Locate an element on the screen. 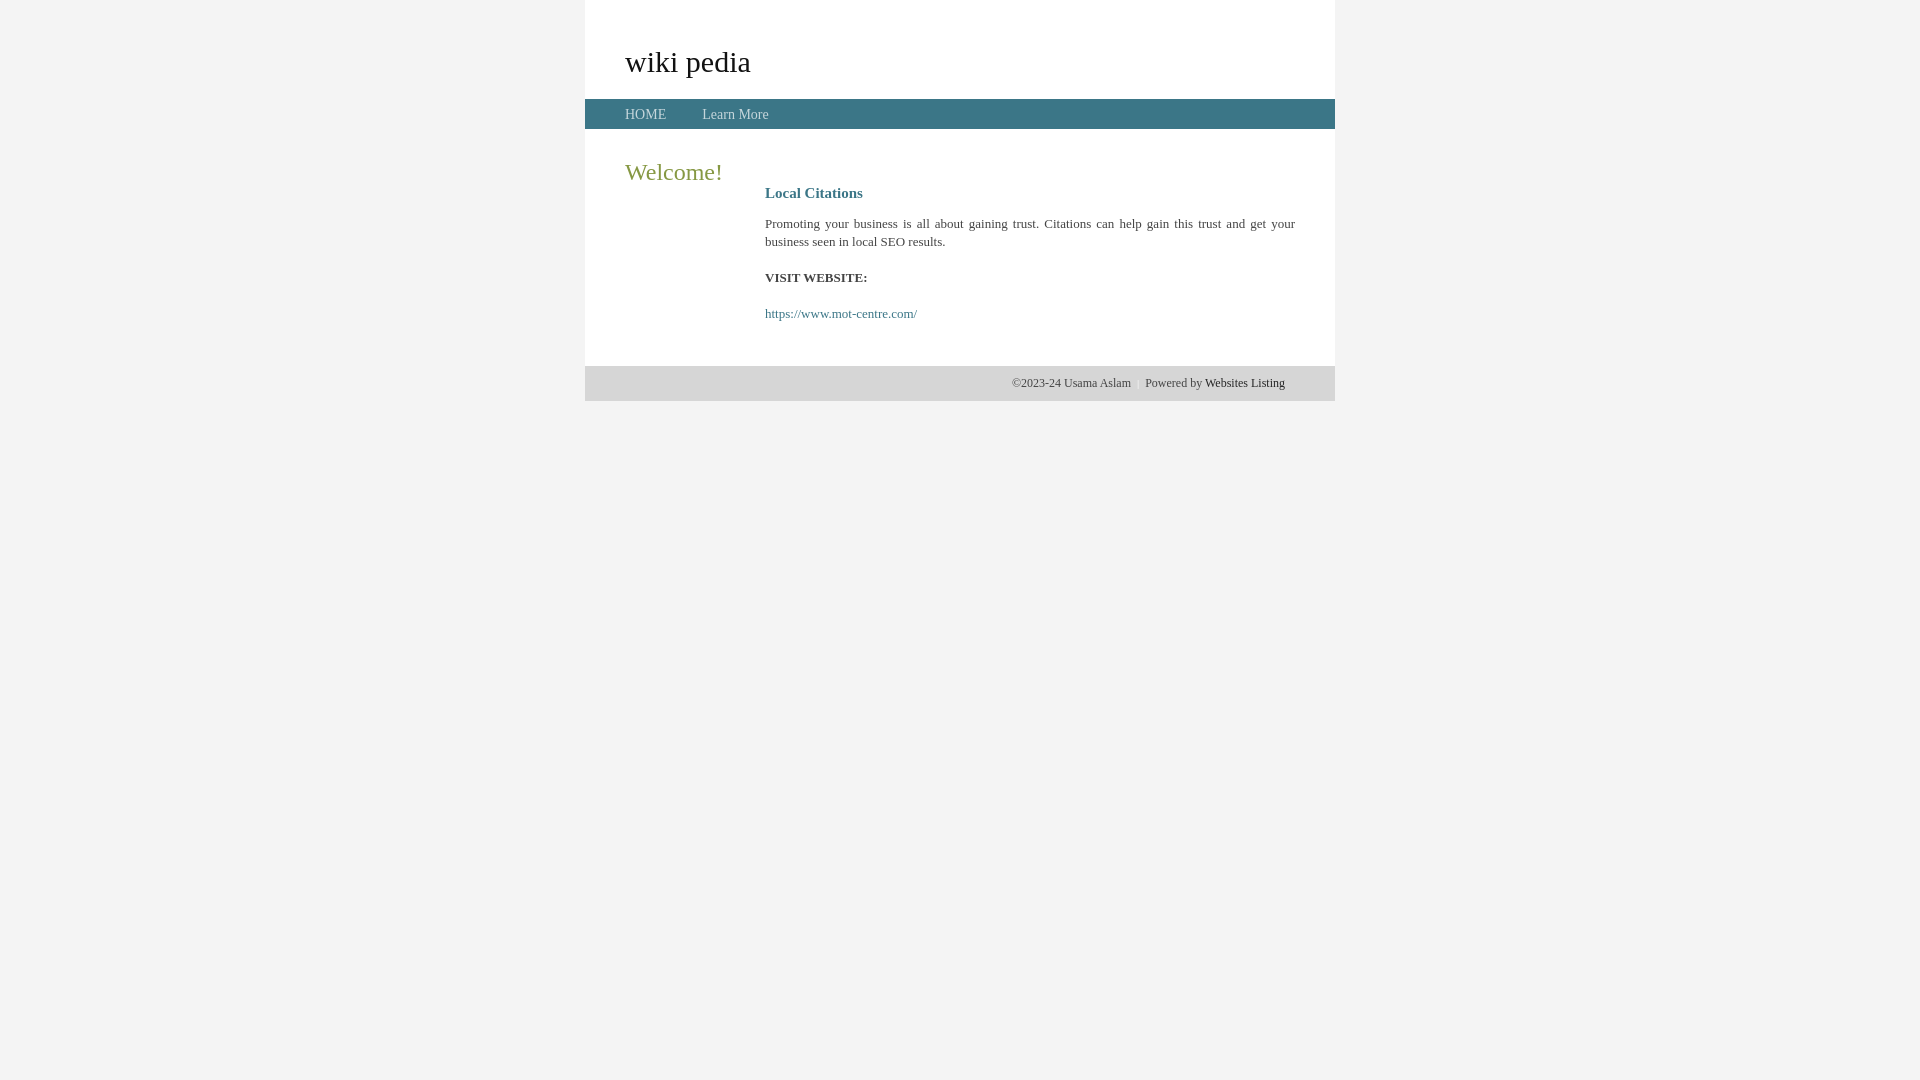  https://www.mot-centre.com/ is located at coordinates (841, 314).